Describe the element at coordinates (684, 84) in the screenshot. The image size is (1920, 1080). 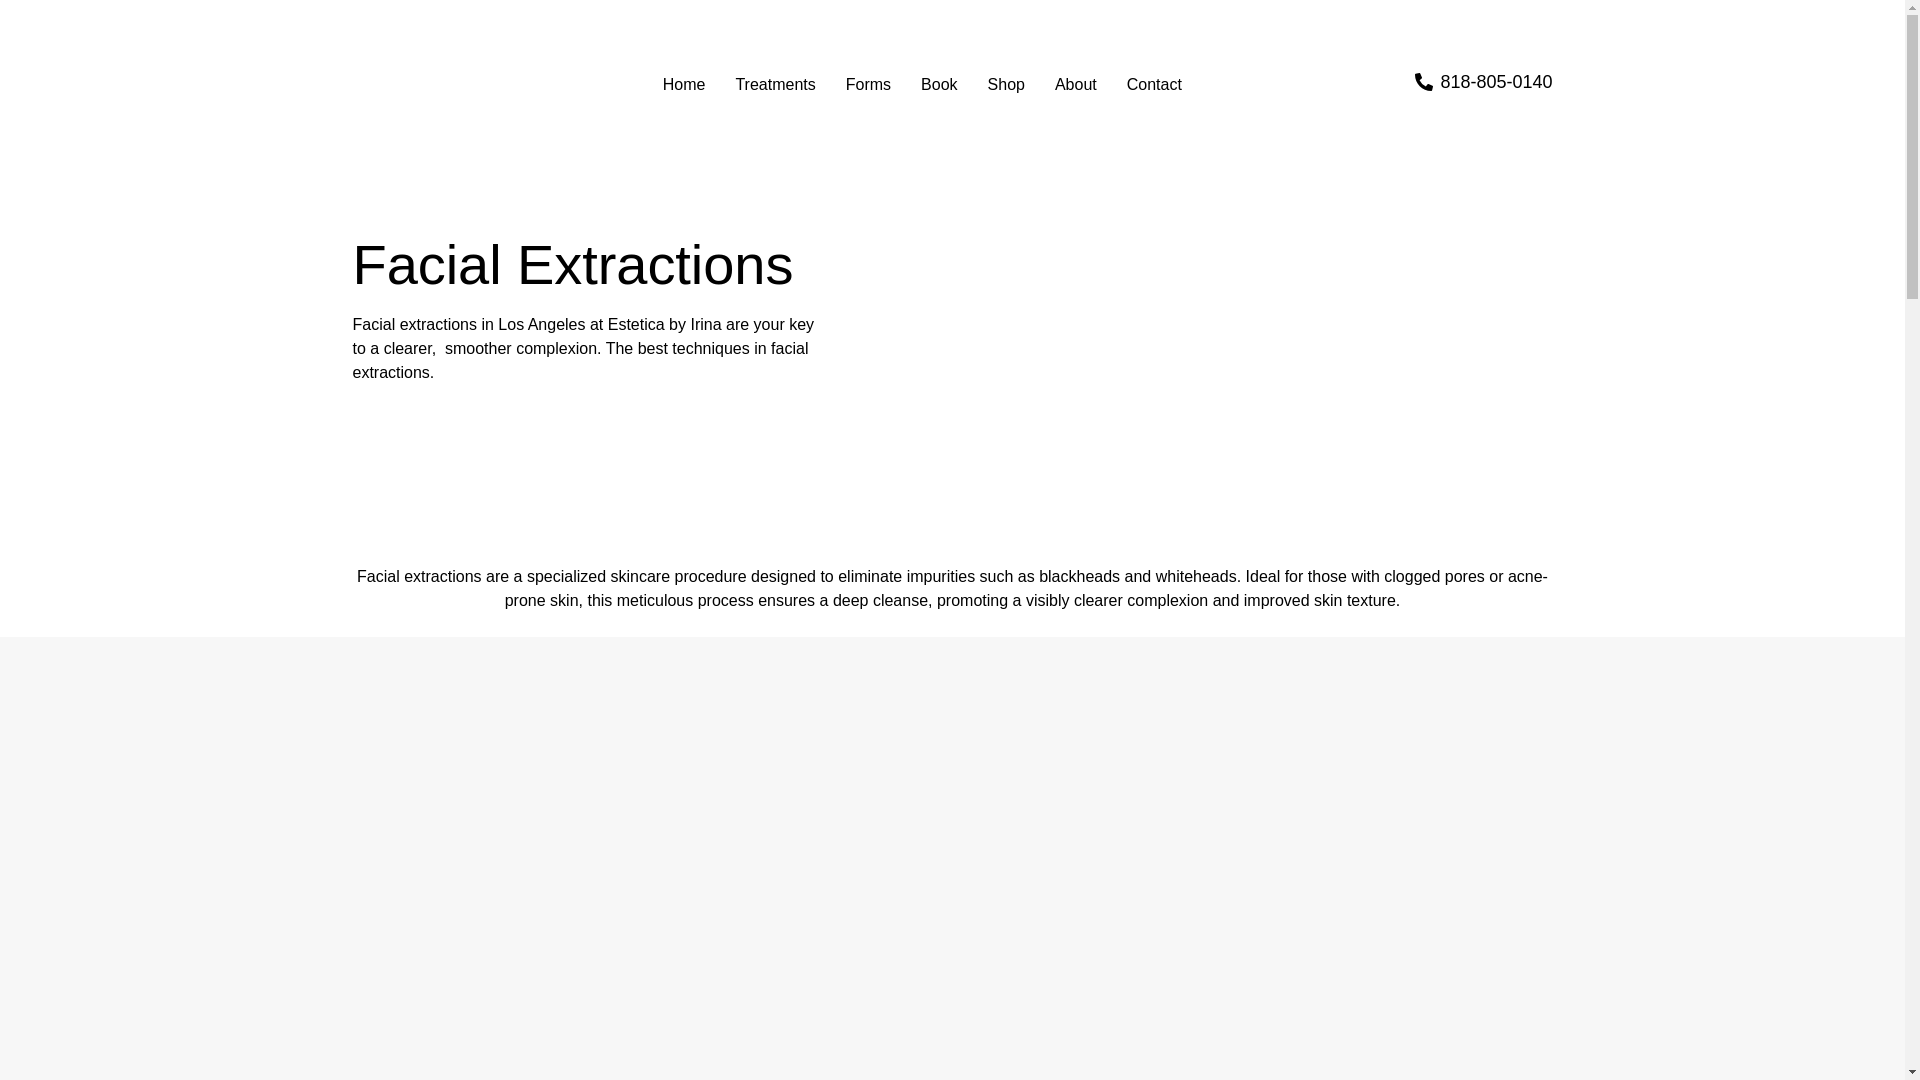
I see `Home` at that location.